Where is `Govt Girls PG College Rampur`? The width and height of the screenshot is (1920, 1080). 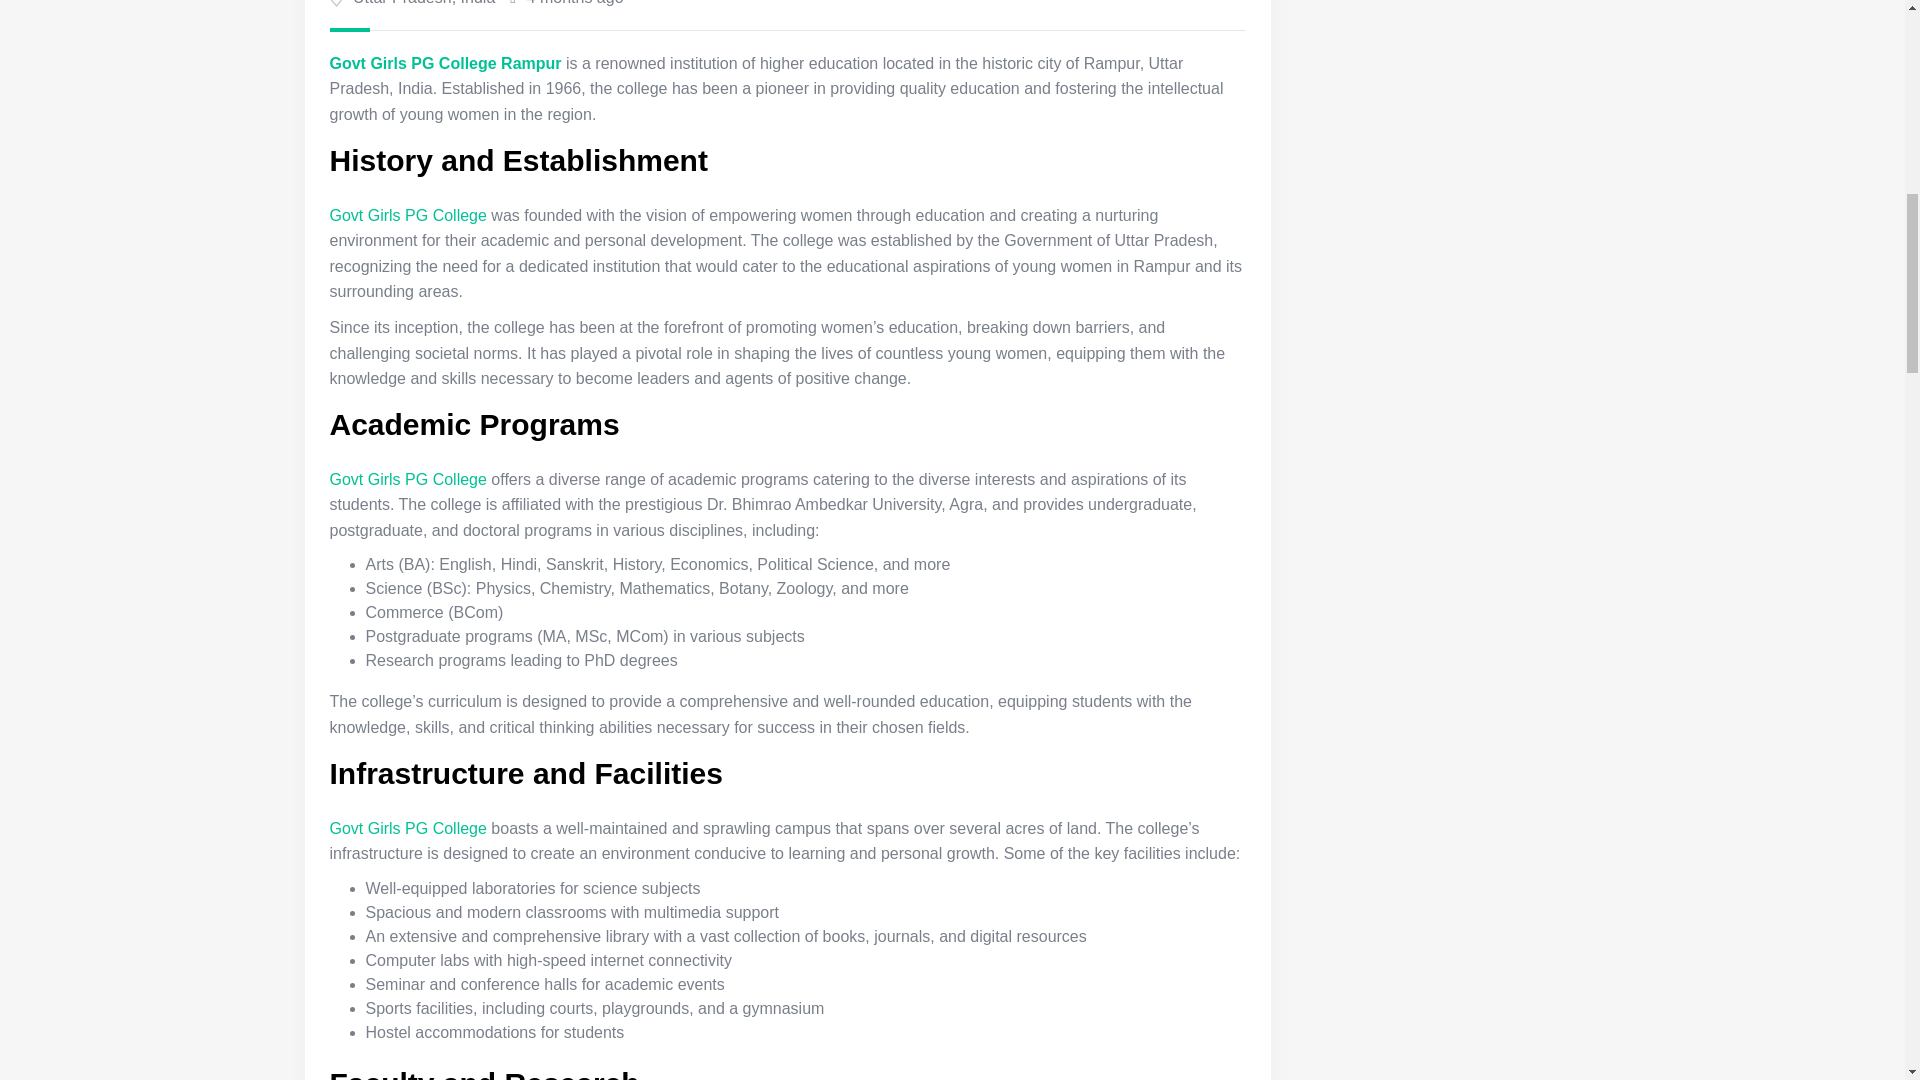
Govt Girls PG College Rampur is located at coordinates (446, 64).